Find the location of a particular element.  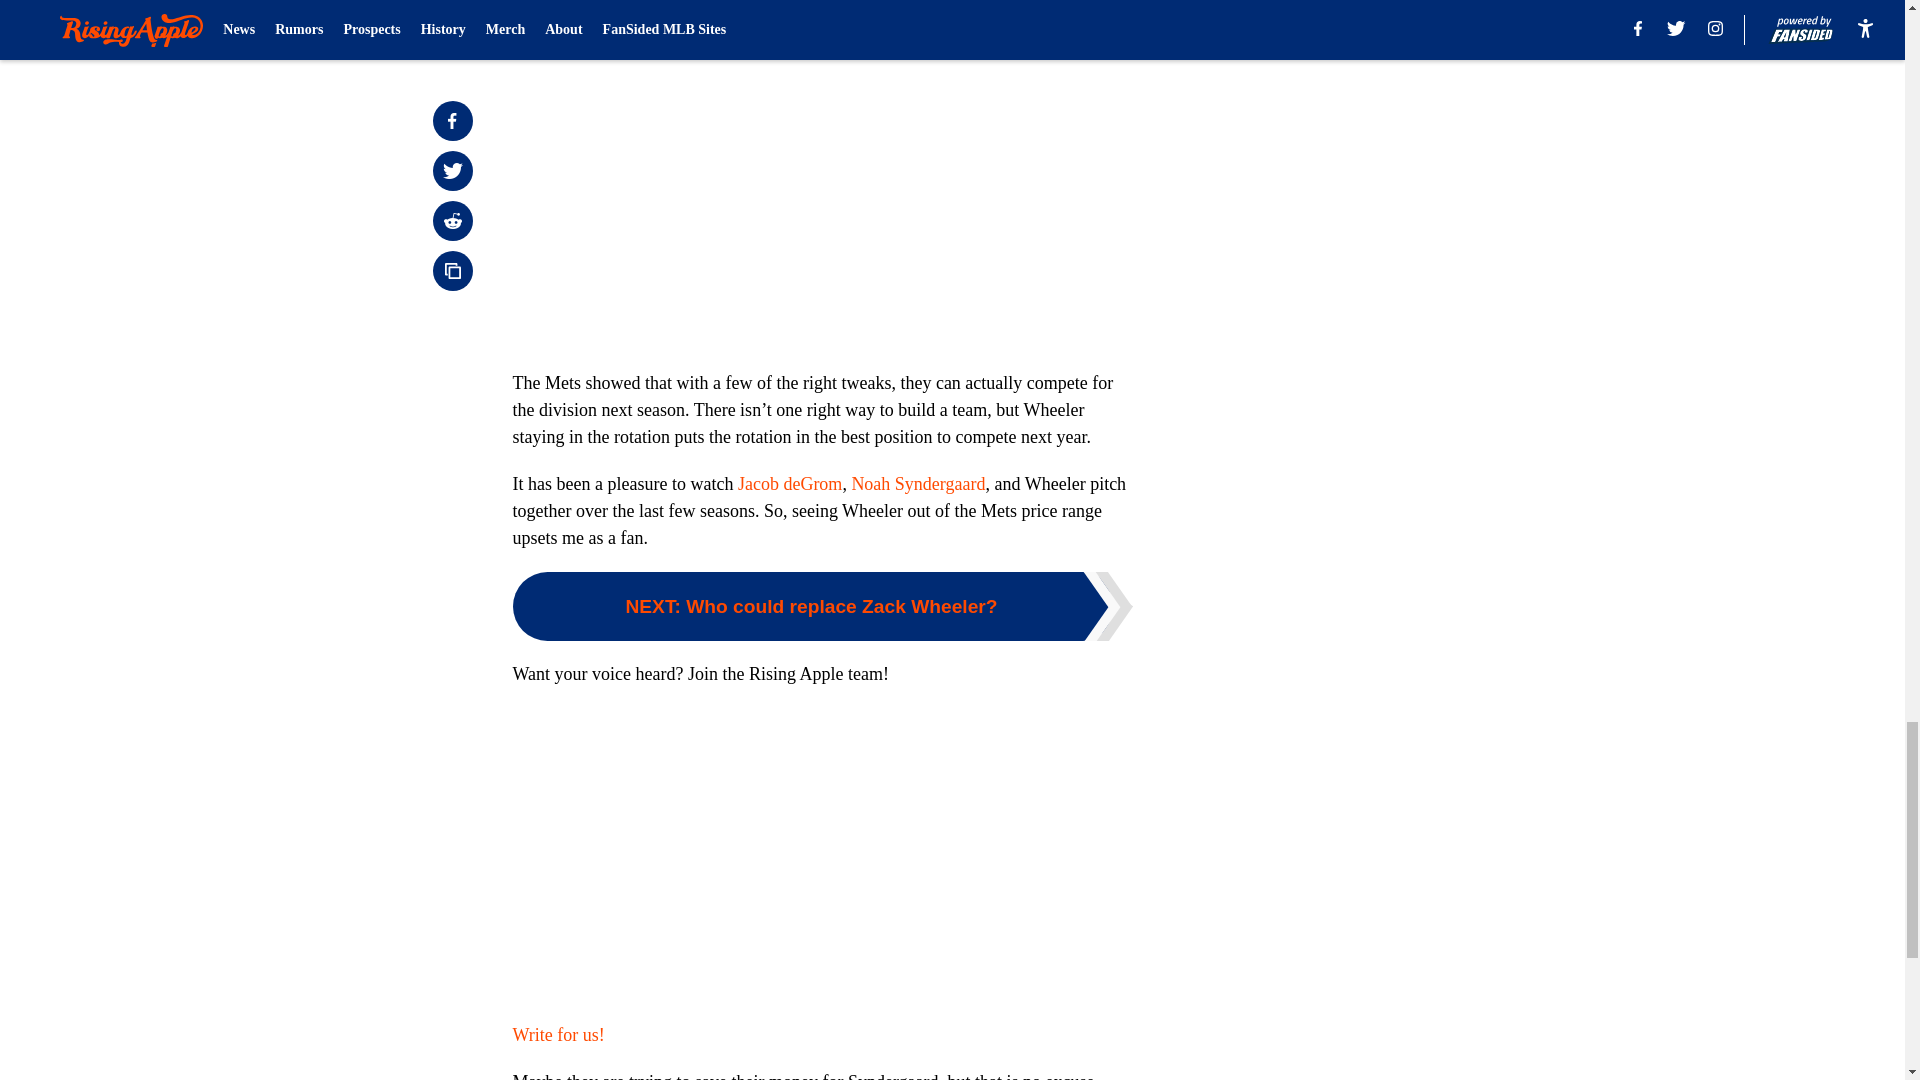

Jacob deGrom is located at coordinates (790, 484).